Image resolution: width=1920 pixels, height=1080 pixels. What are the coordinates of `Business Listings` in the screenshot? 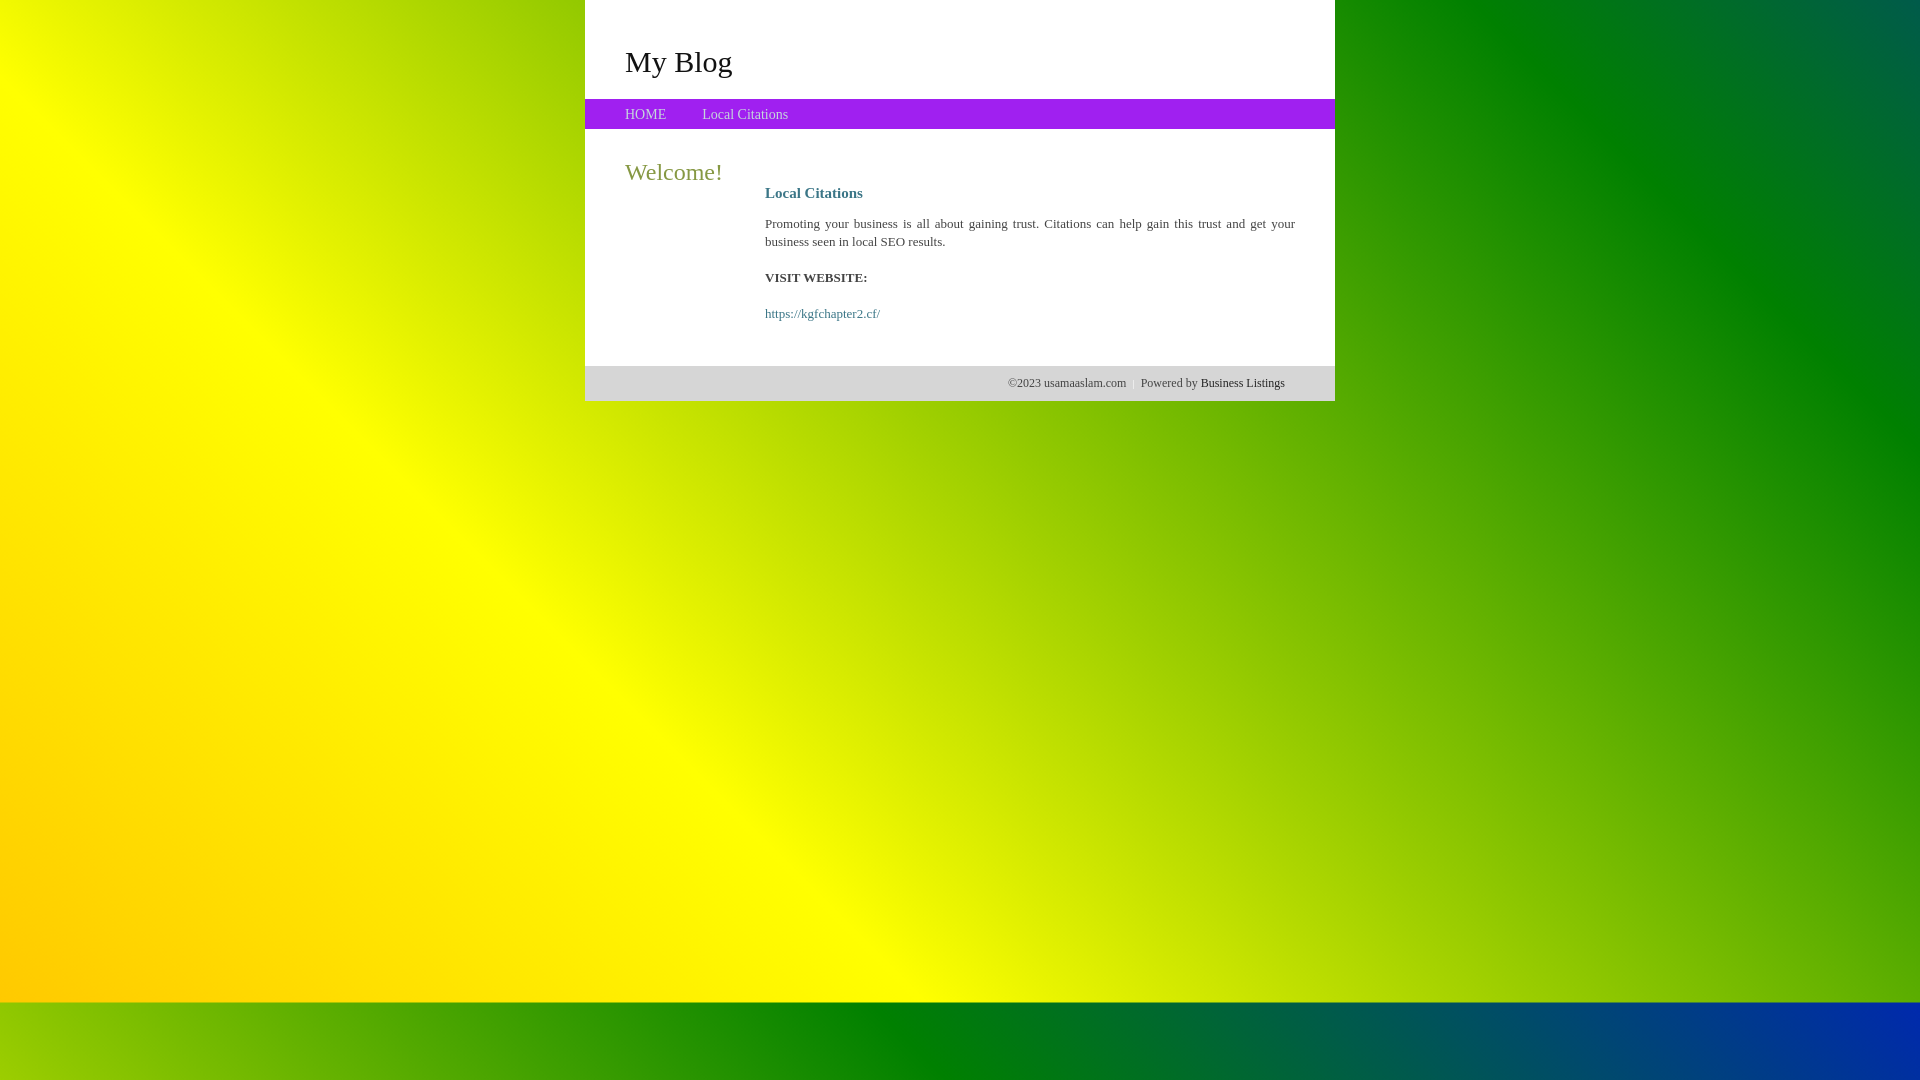 It's located at (1243, 383).